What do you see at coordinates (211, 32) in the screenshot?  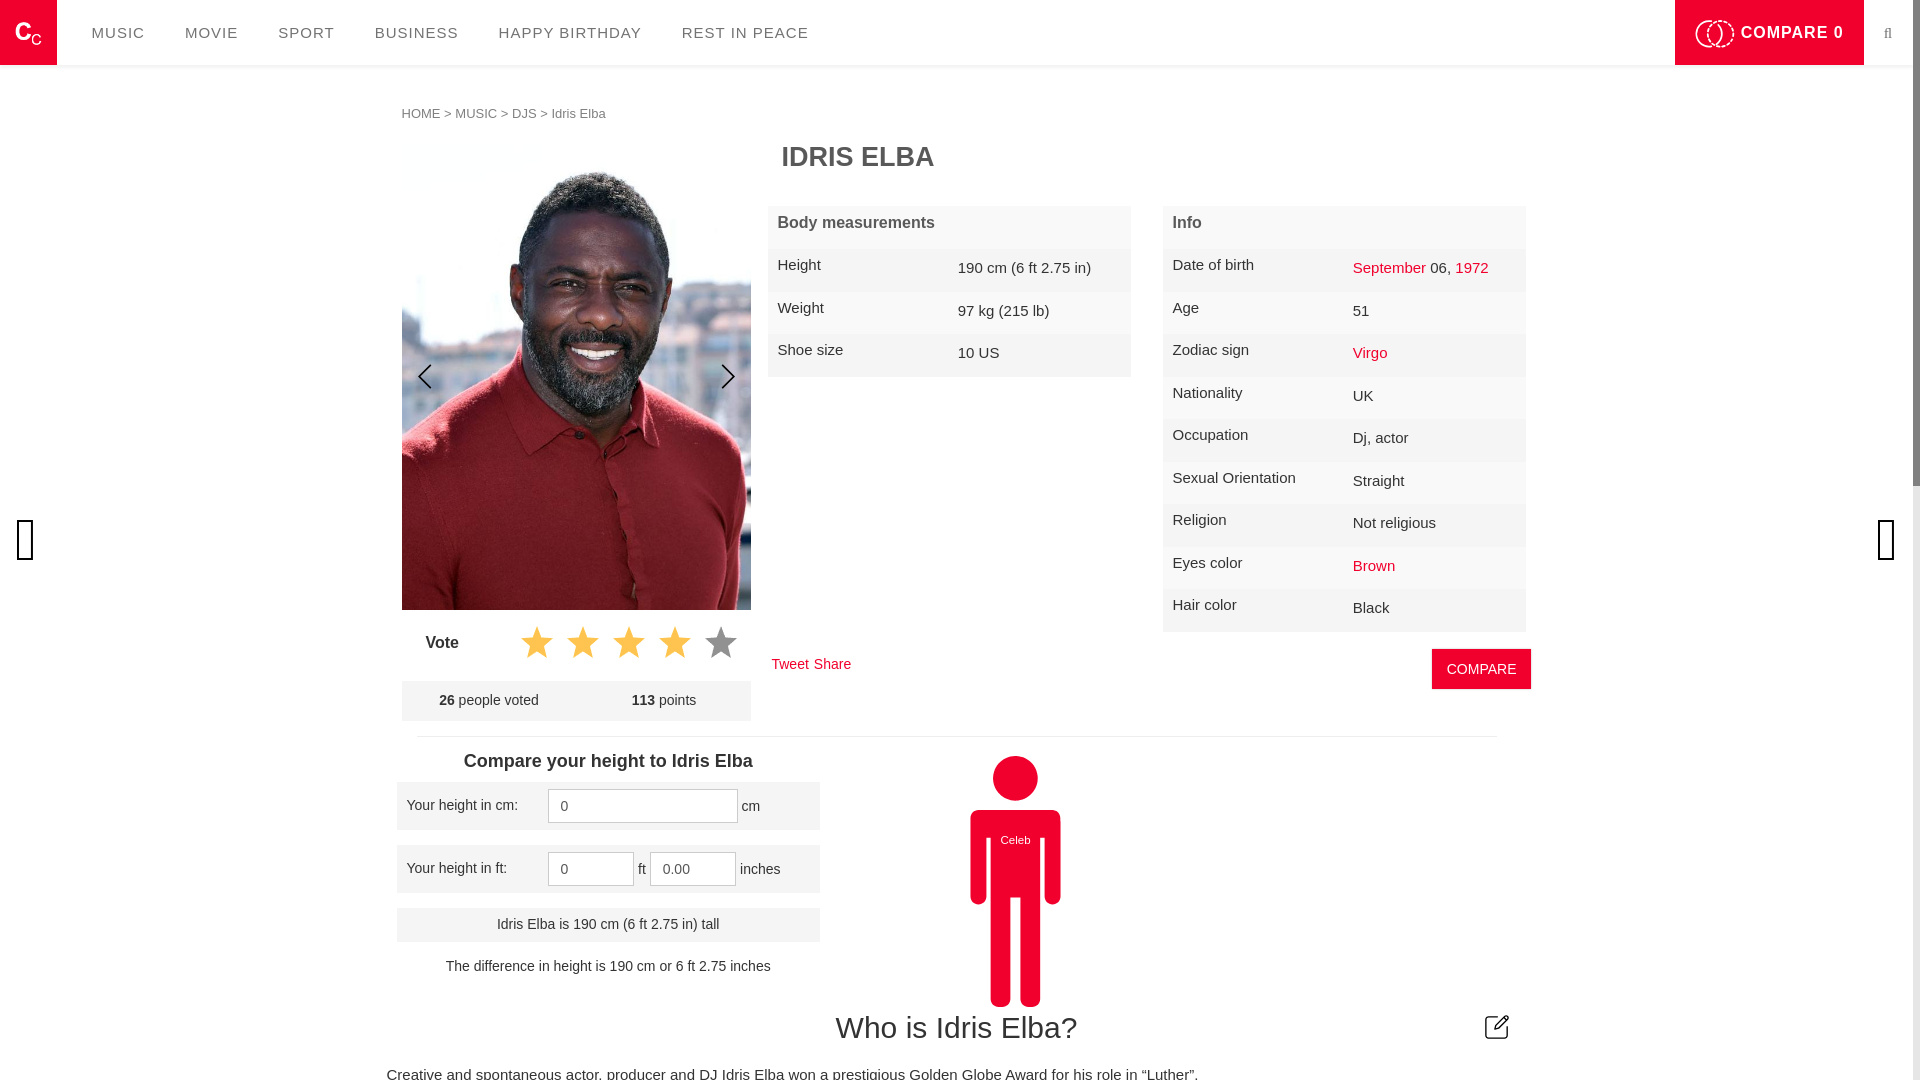 I see `MOVIE` at bounding box center [211, 32].